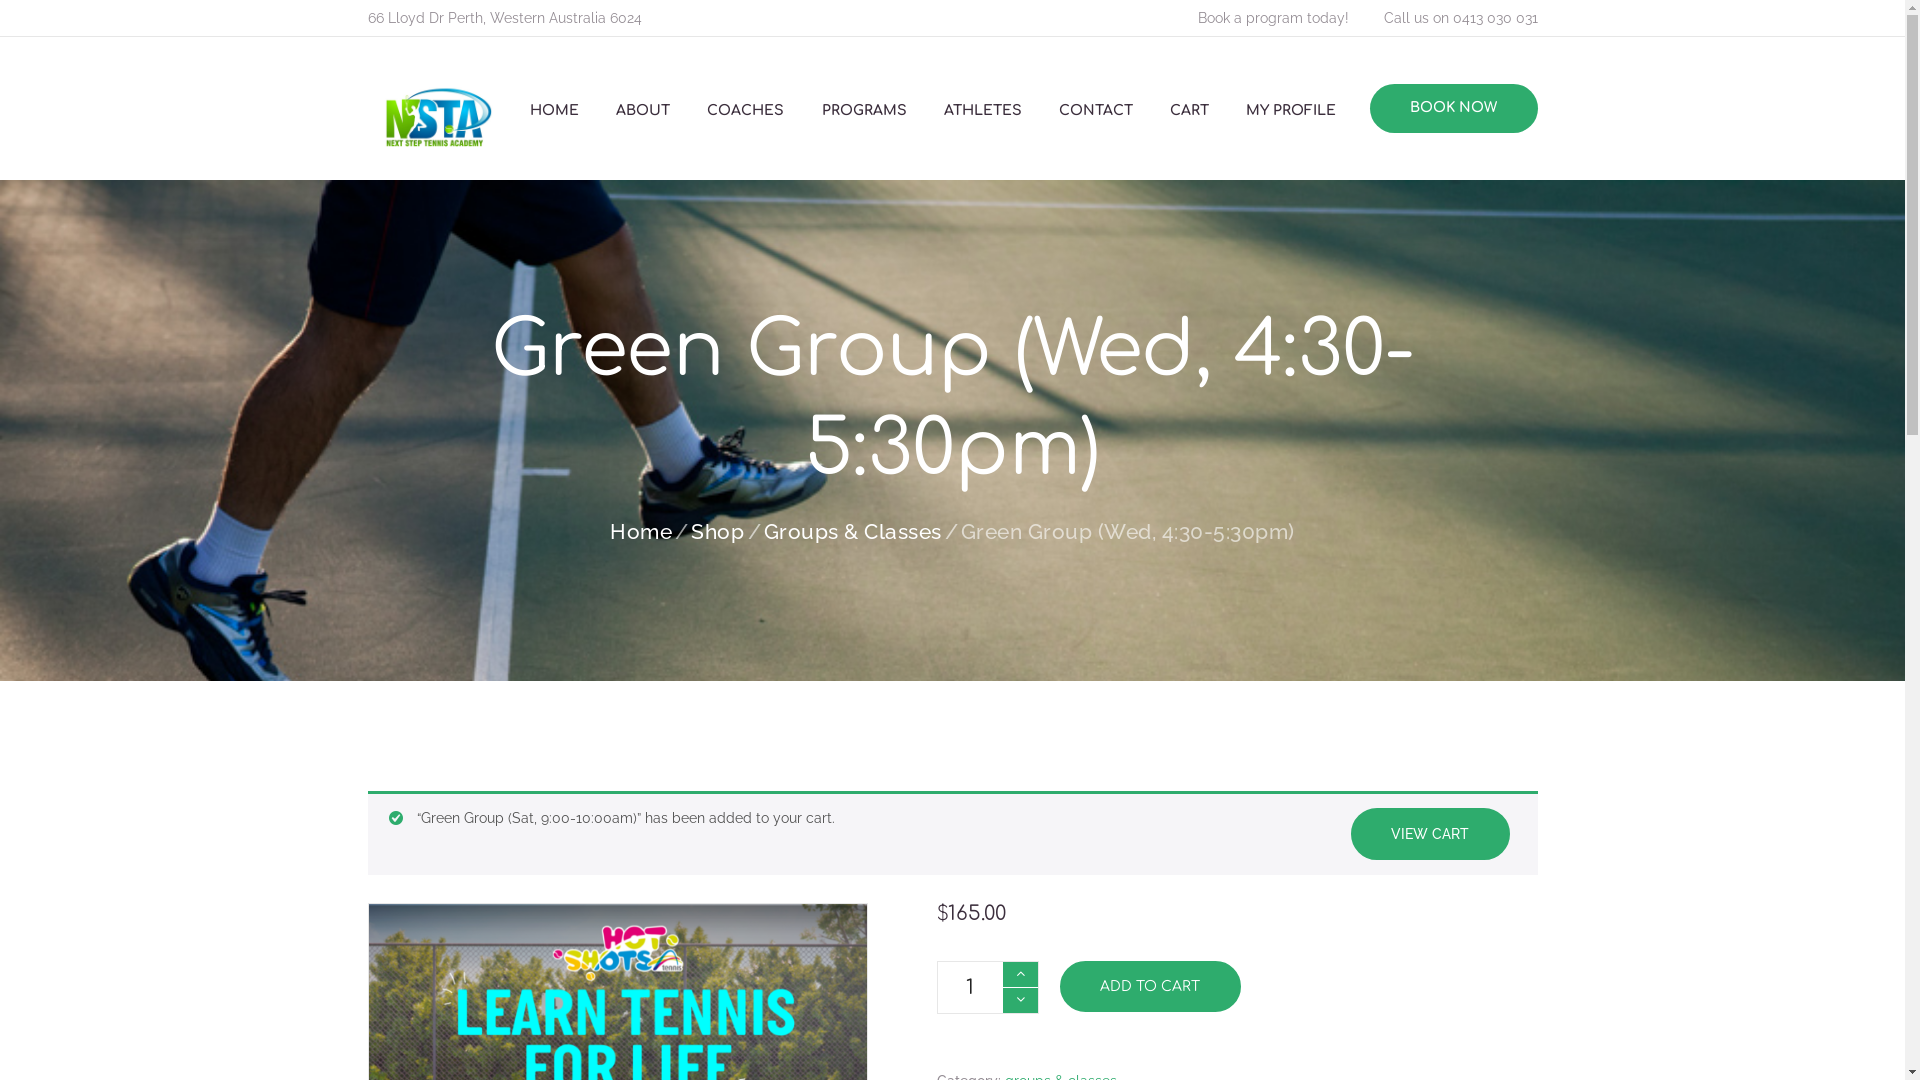  What do you see at coordinates (1454, 108) in the screenshot?
I see `BOOK NOW` at bounding box center [1454, 108].